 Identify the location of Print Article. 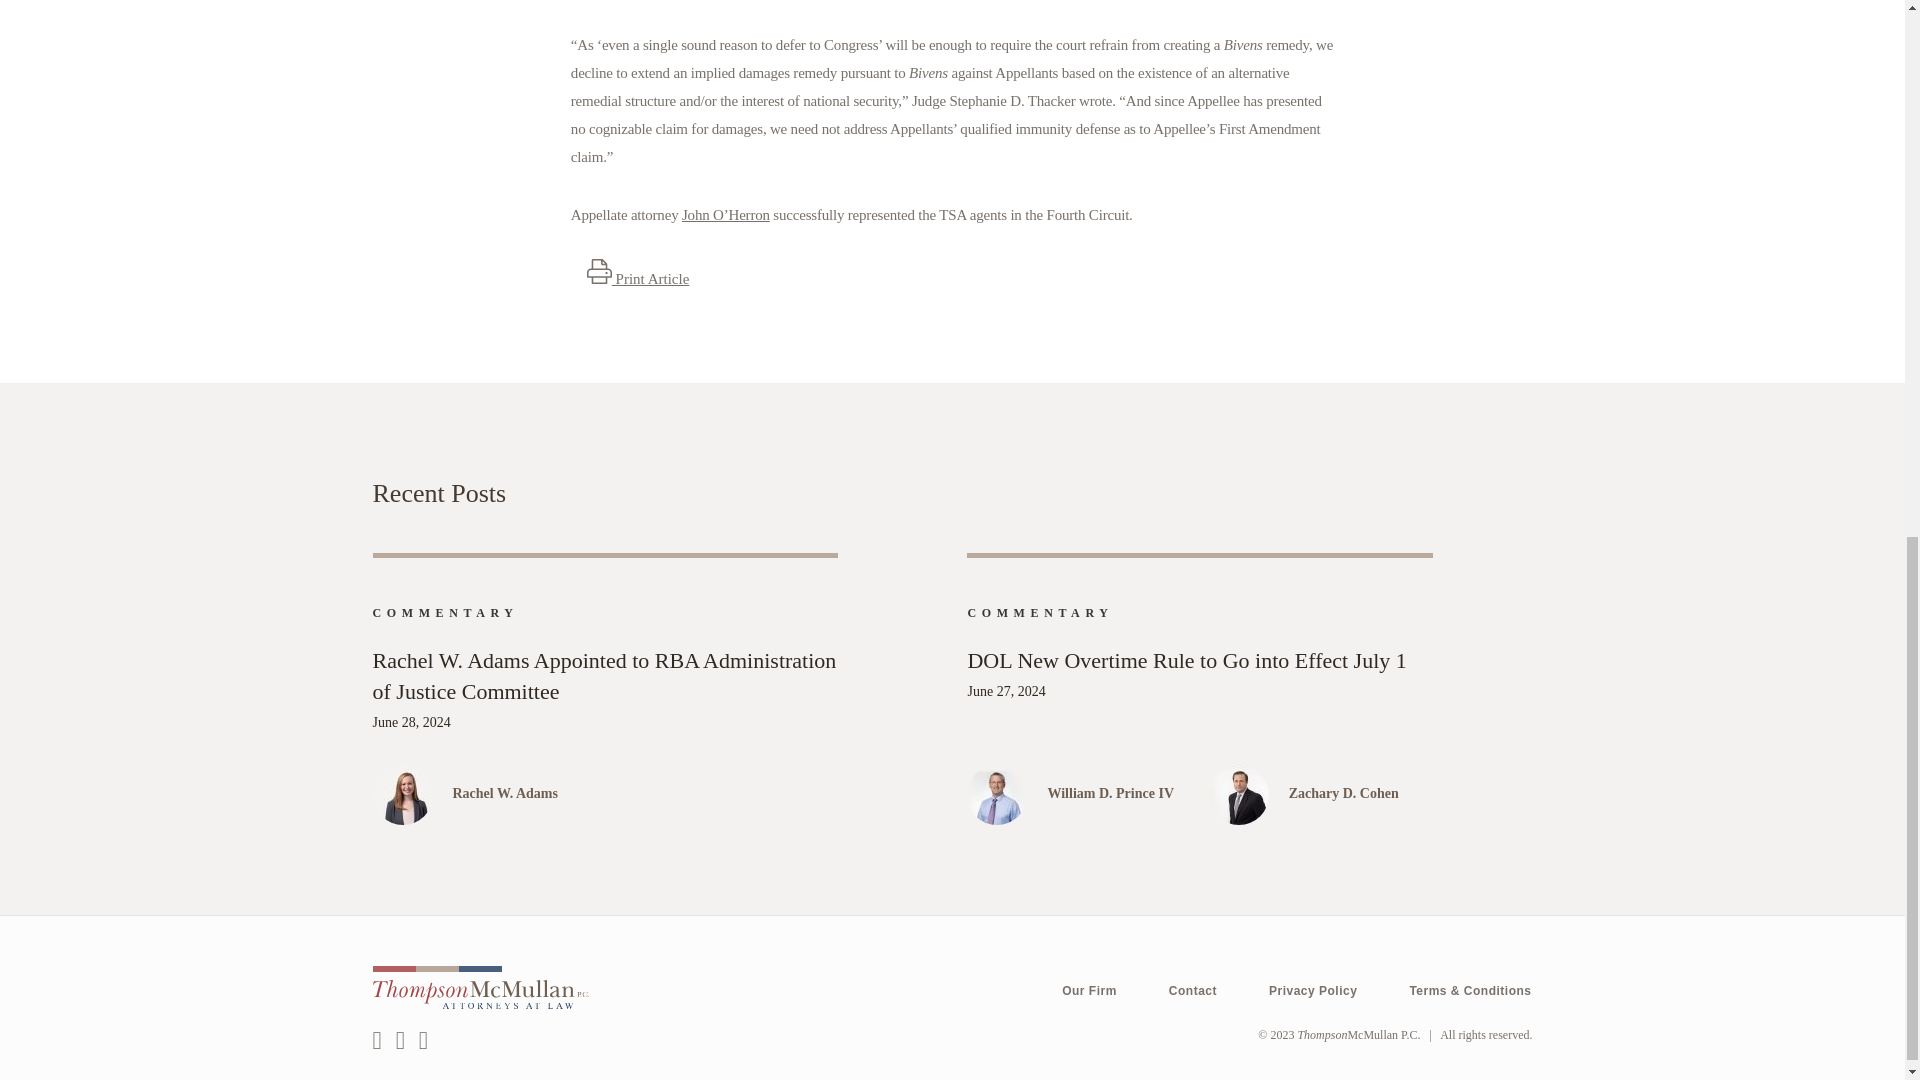
(638, 279).